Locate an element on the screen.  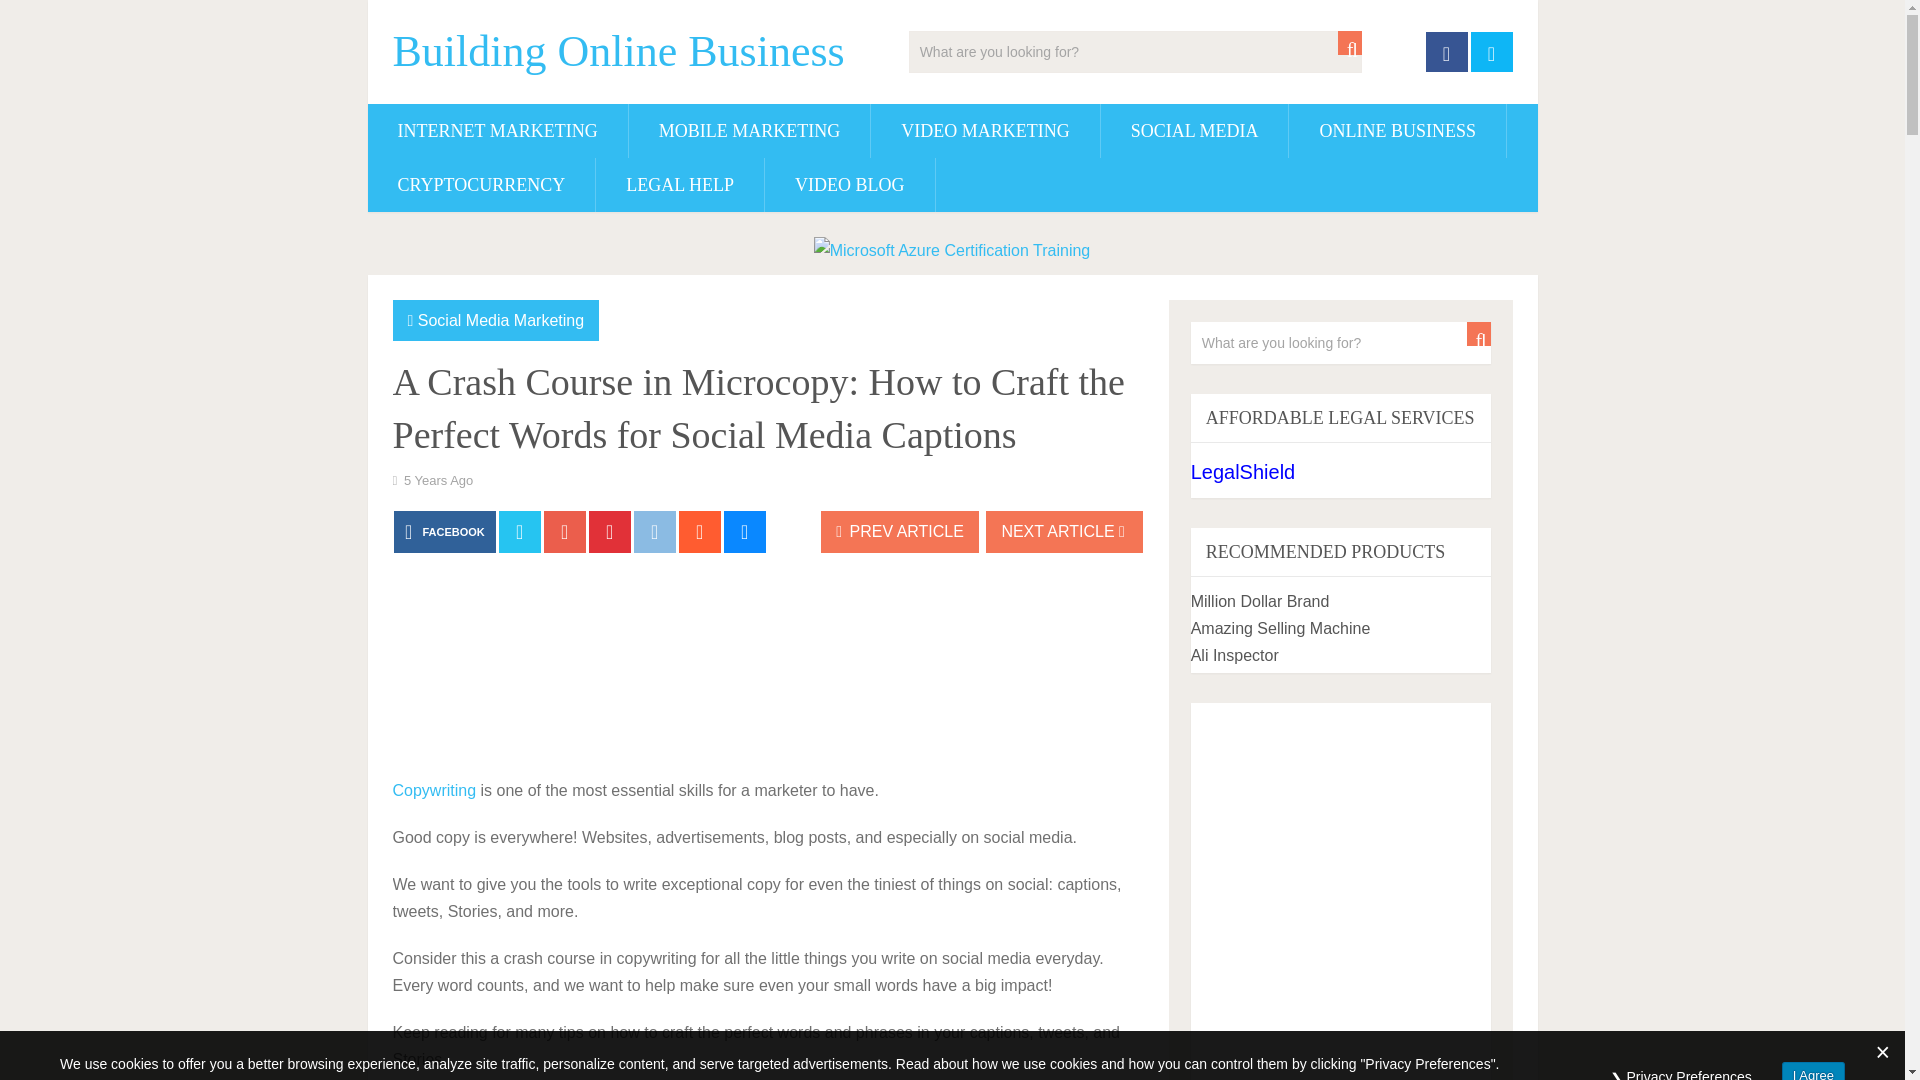
INTERNET MARKETING is located at coordinates (498, 130).